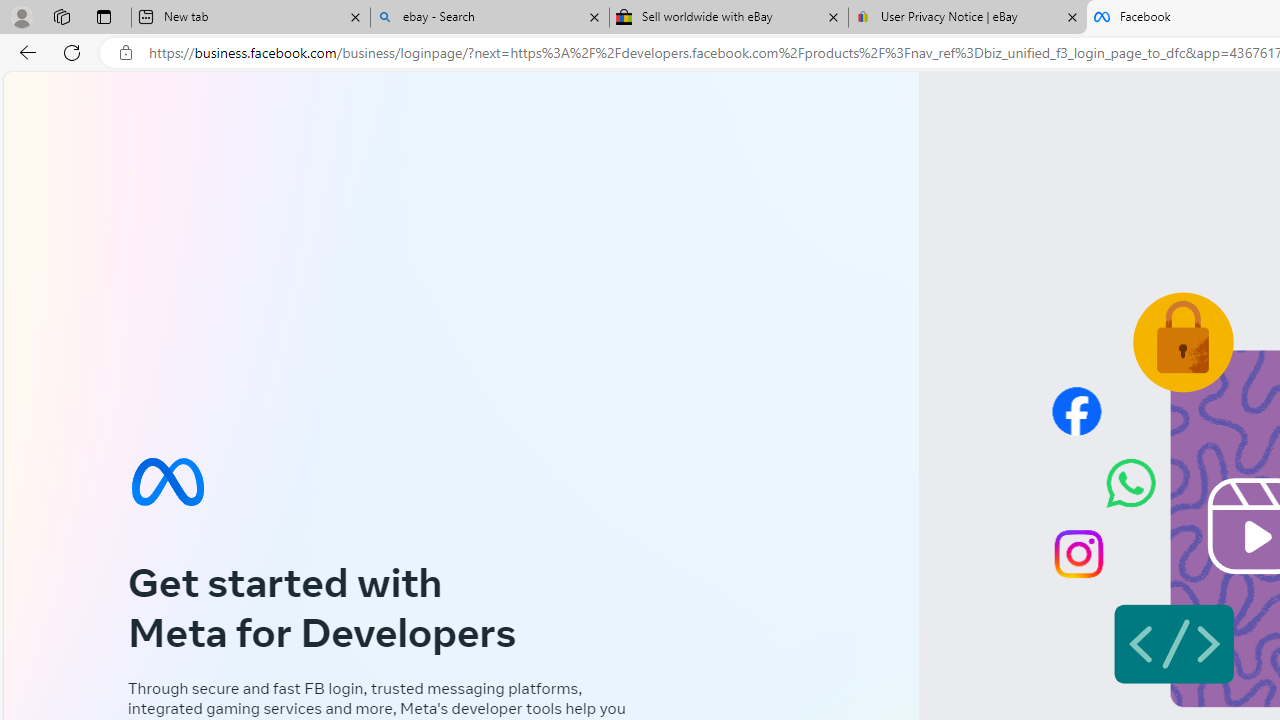  What do you see at coordinates (729, 18) in the screenshot?
I see `Sell worldwide with eBay` at bounding box center [729, 18].